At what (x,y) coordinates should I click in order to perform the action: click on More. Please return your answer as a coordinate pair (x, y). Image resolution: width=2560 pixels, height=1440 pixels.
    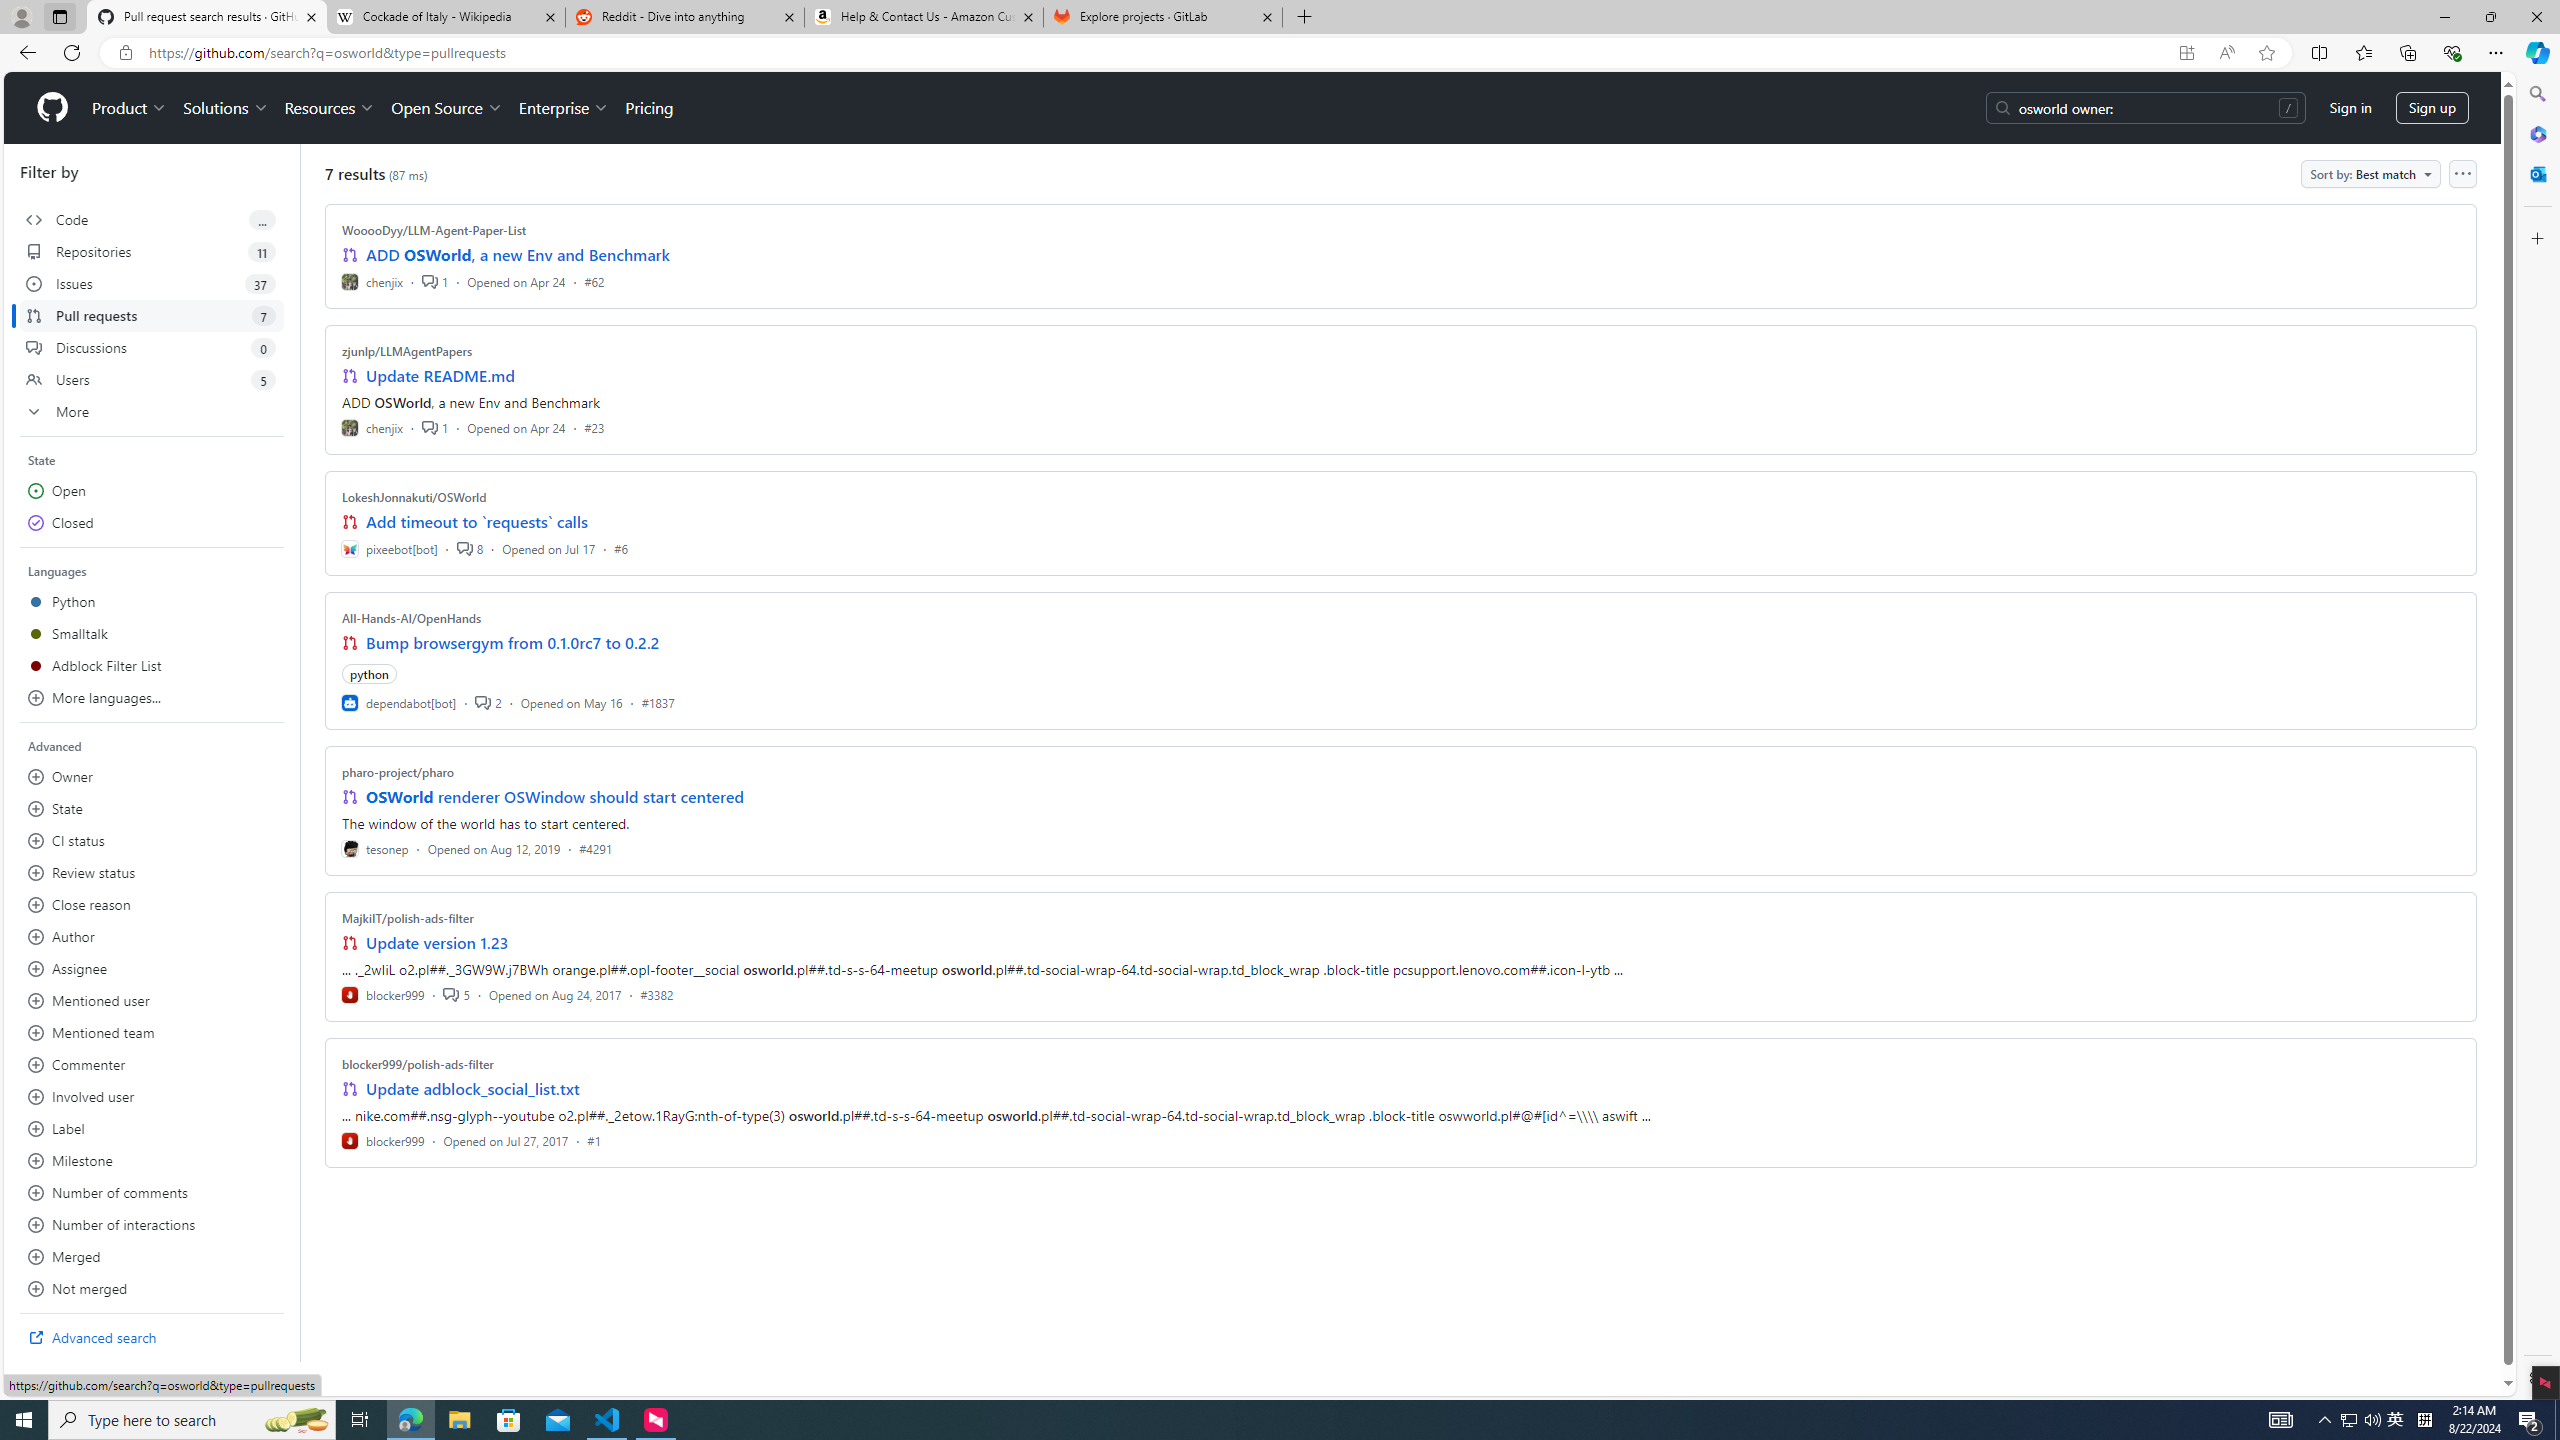
    Looking at the image, I should click on (152, 412).